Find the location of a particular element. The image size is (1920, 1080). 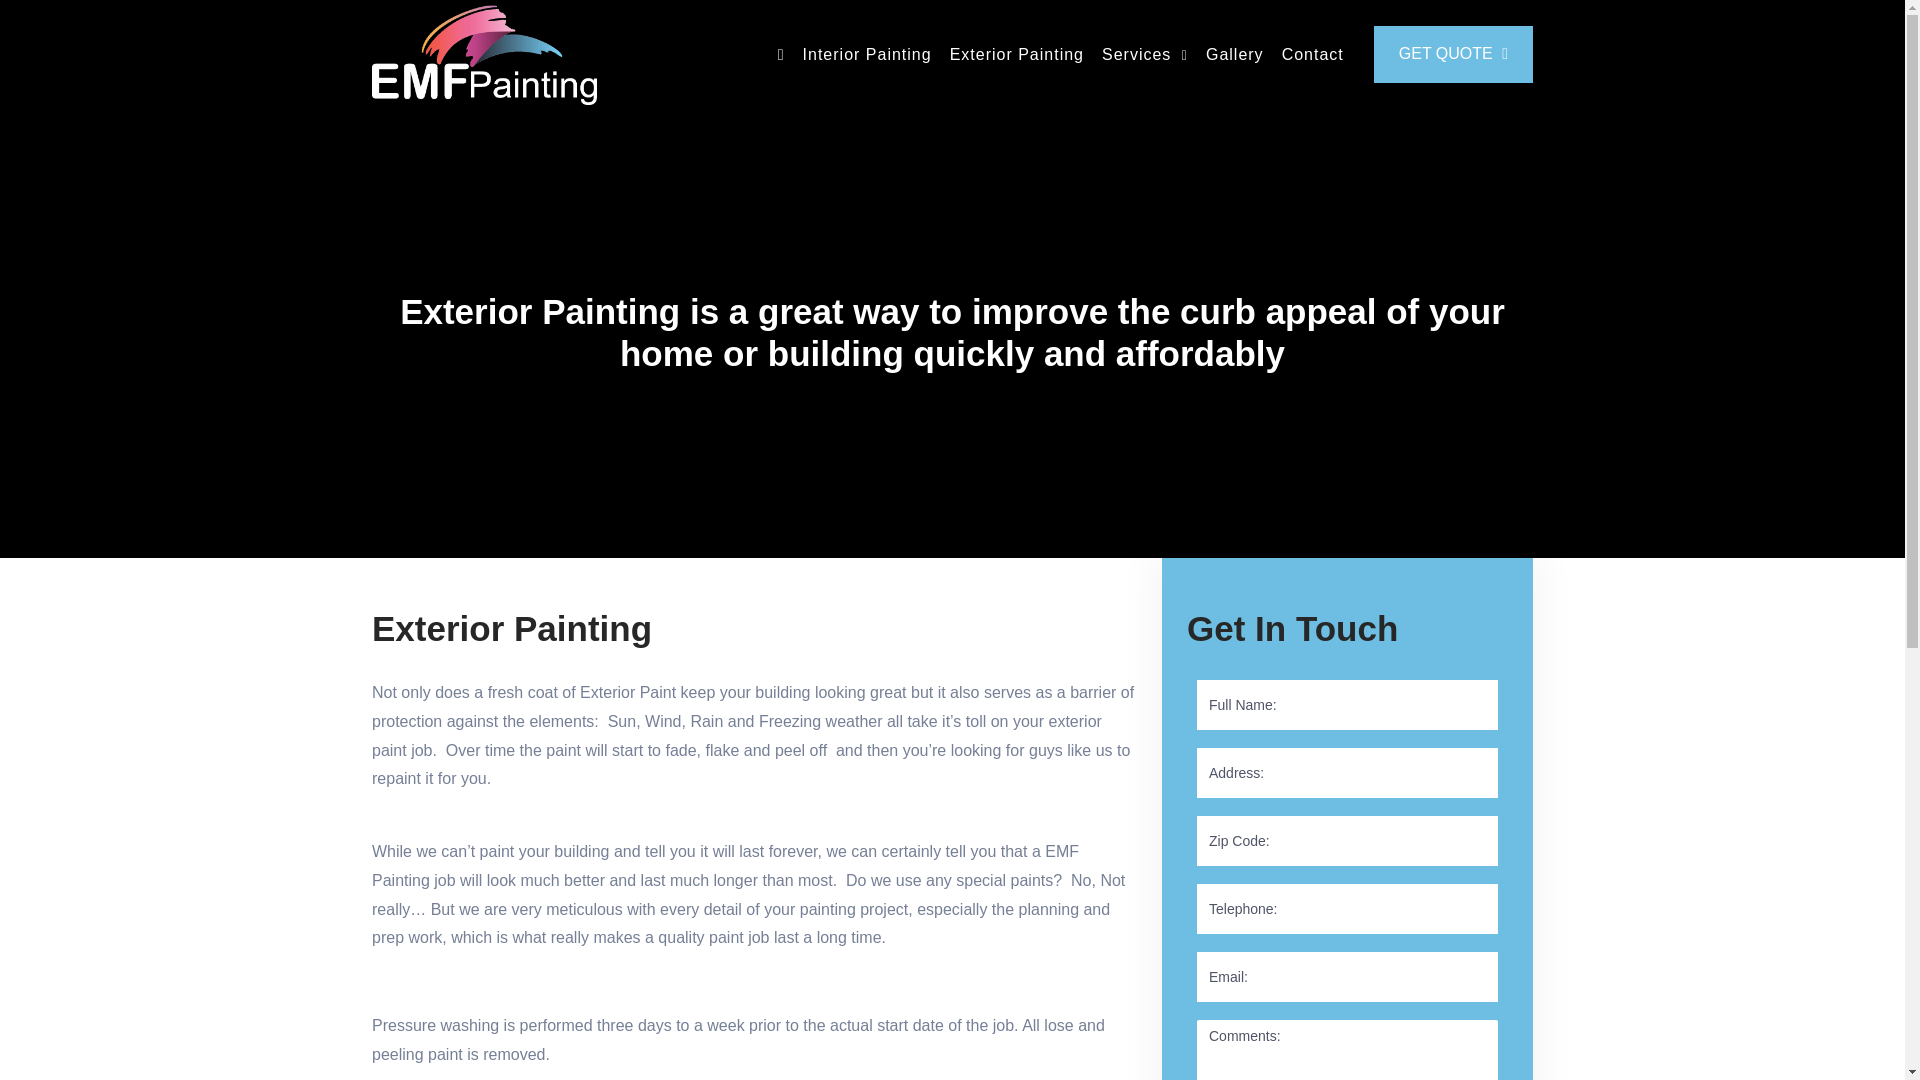

GET QUOTE is located at coordinates (1453, 54).